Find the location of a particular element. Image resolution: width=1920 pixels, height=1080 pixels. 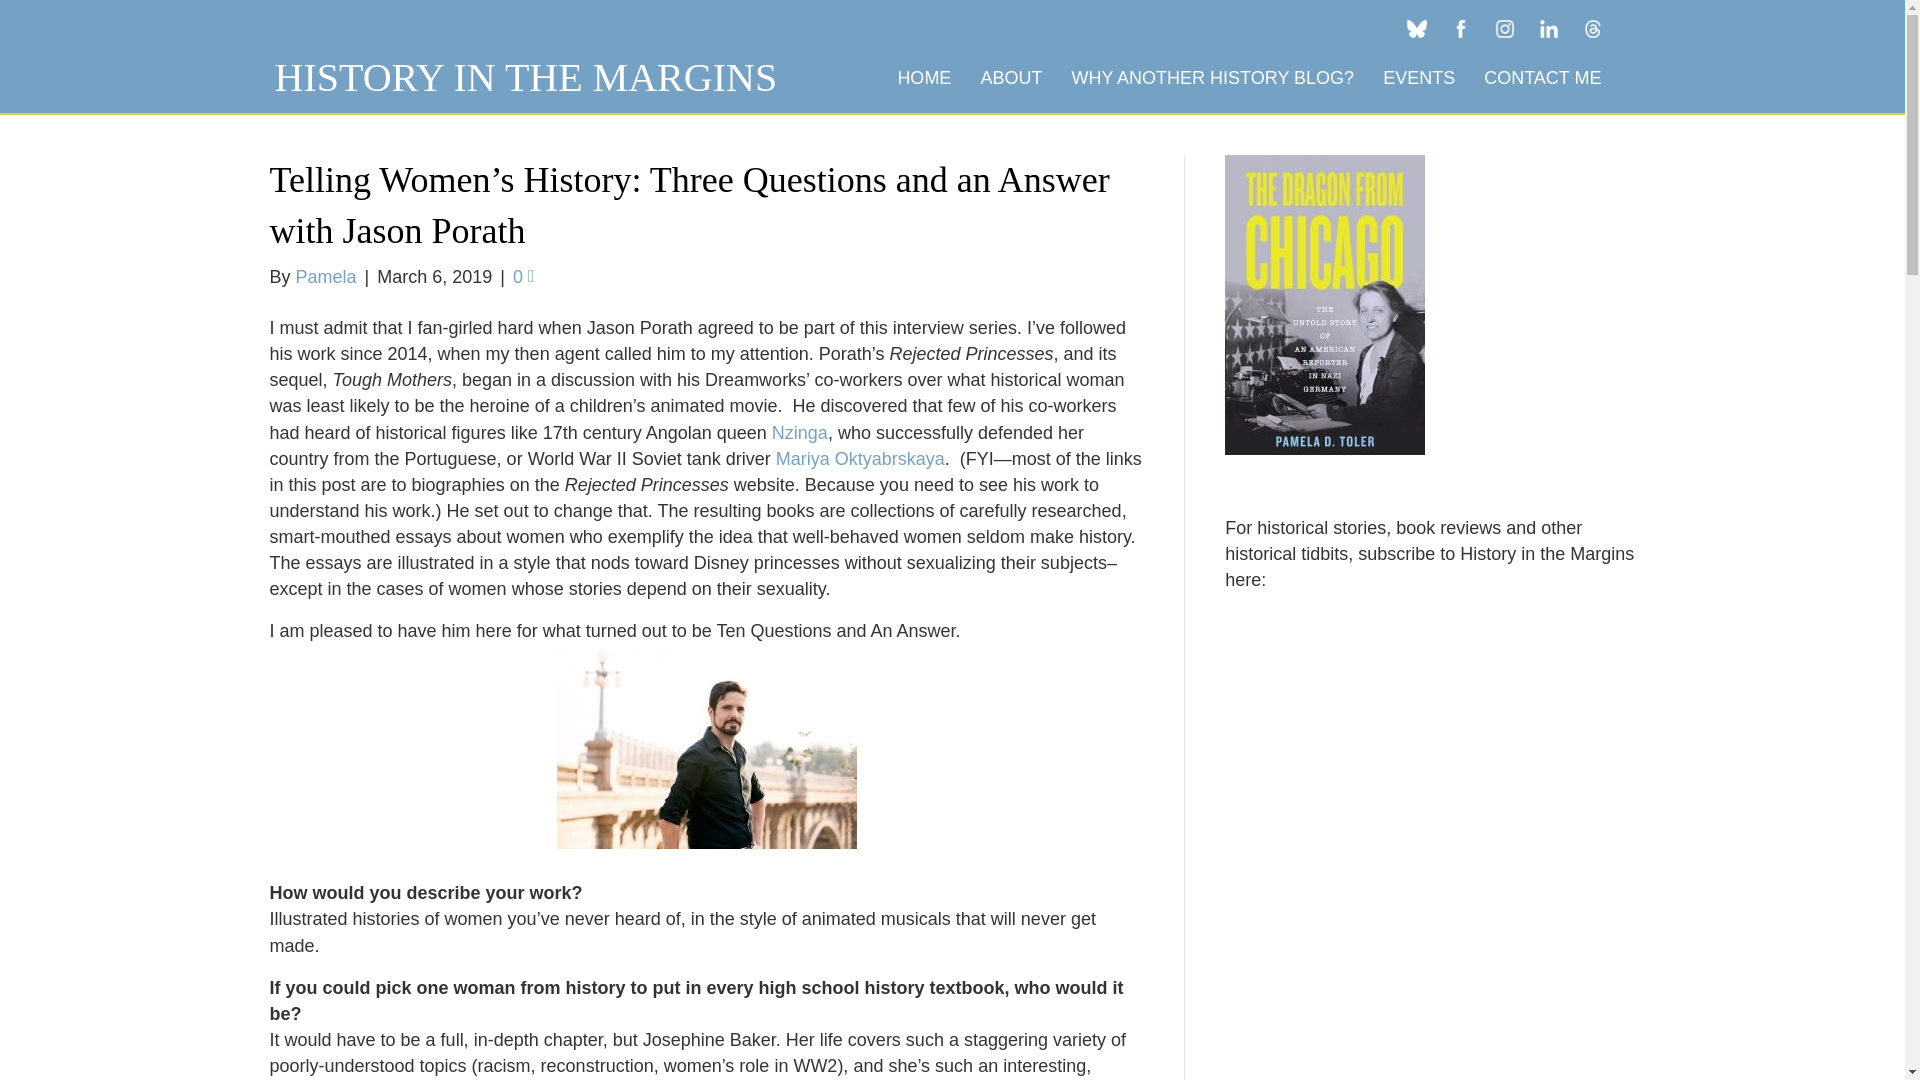

linkedin is located at coordinates (1549, 28).